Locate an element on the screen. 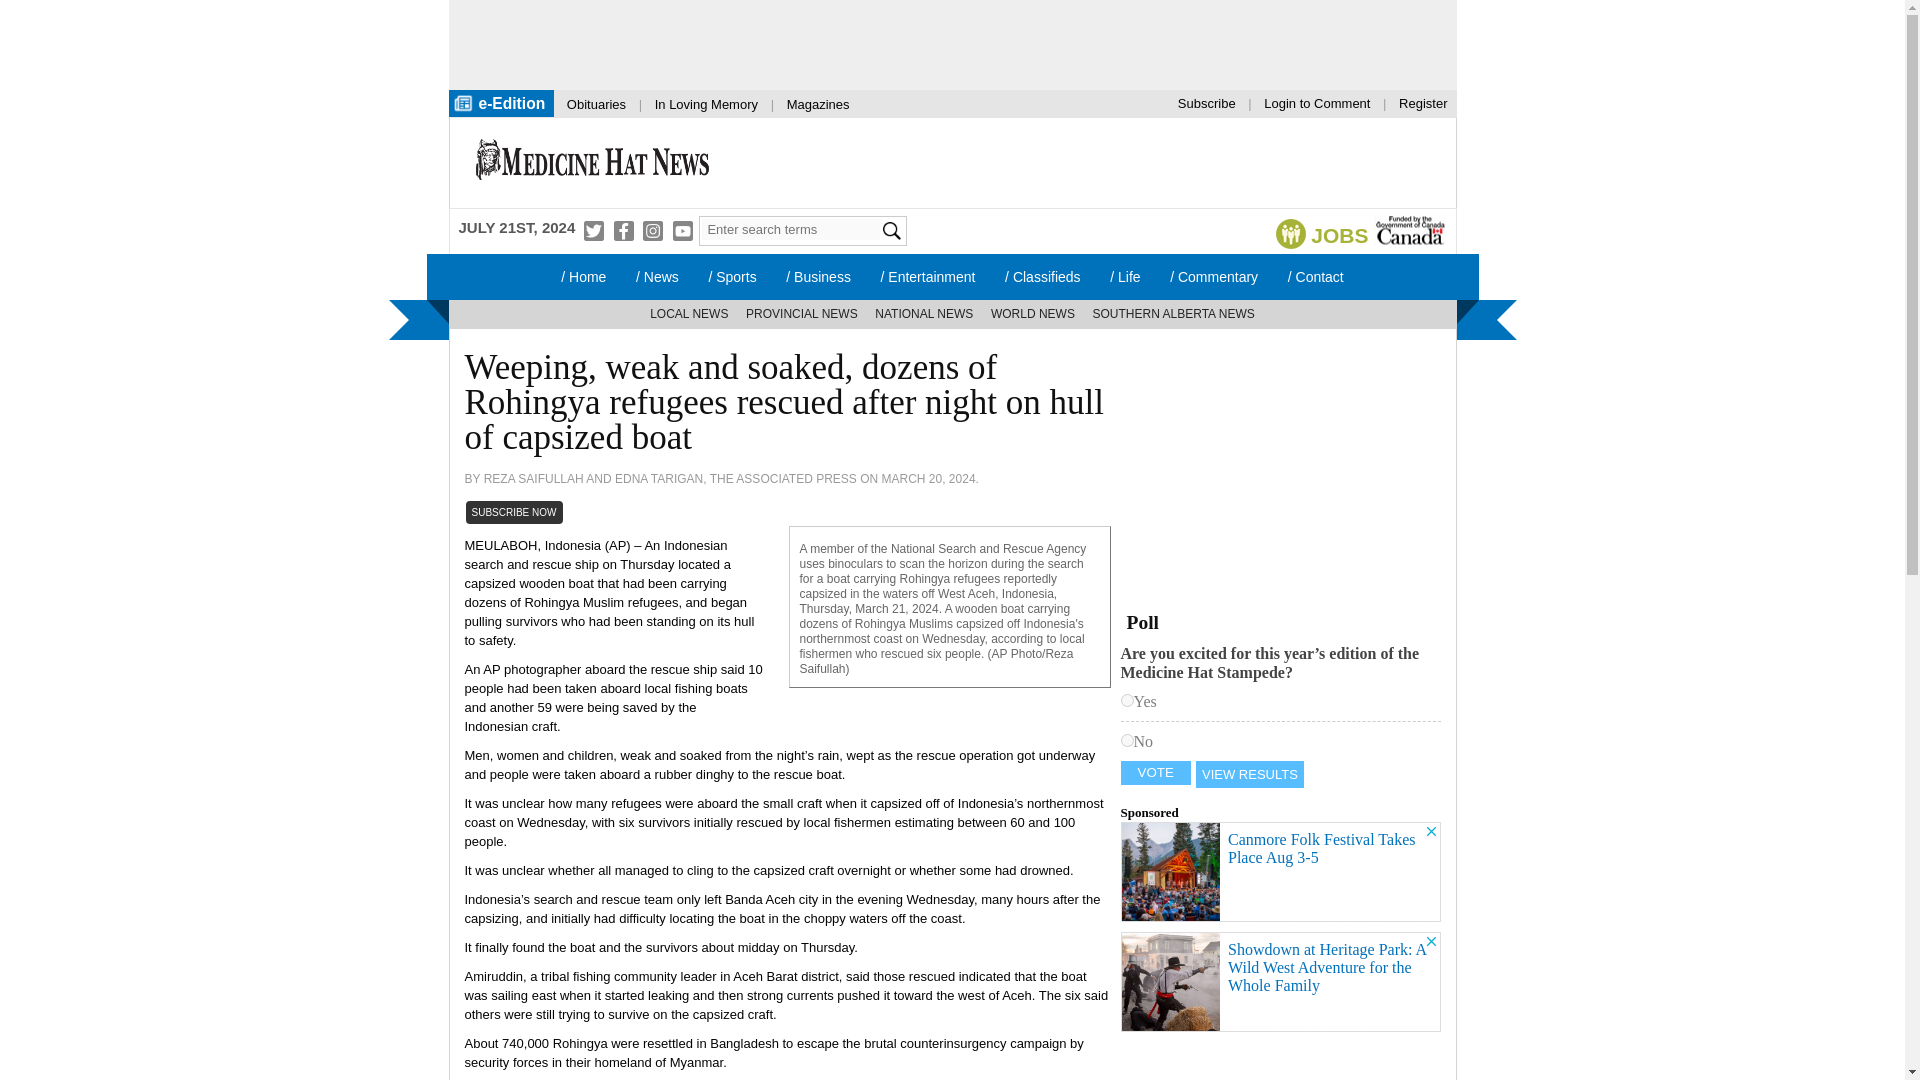 This screenshot has width=1920, height=1080. e-Edition is located at coordinates (500, 102).